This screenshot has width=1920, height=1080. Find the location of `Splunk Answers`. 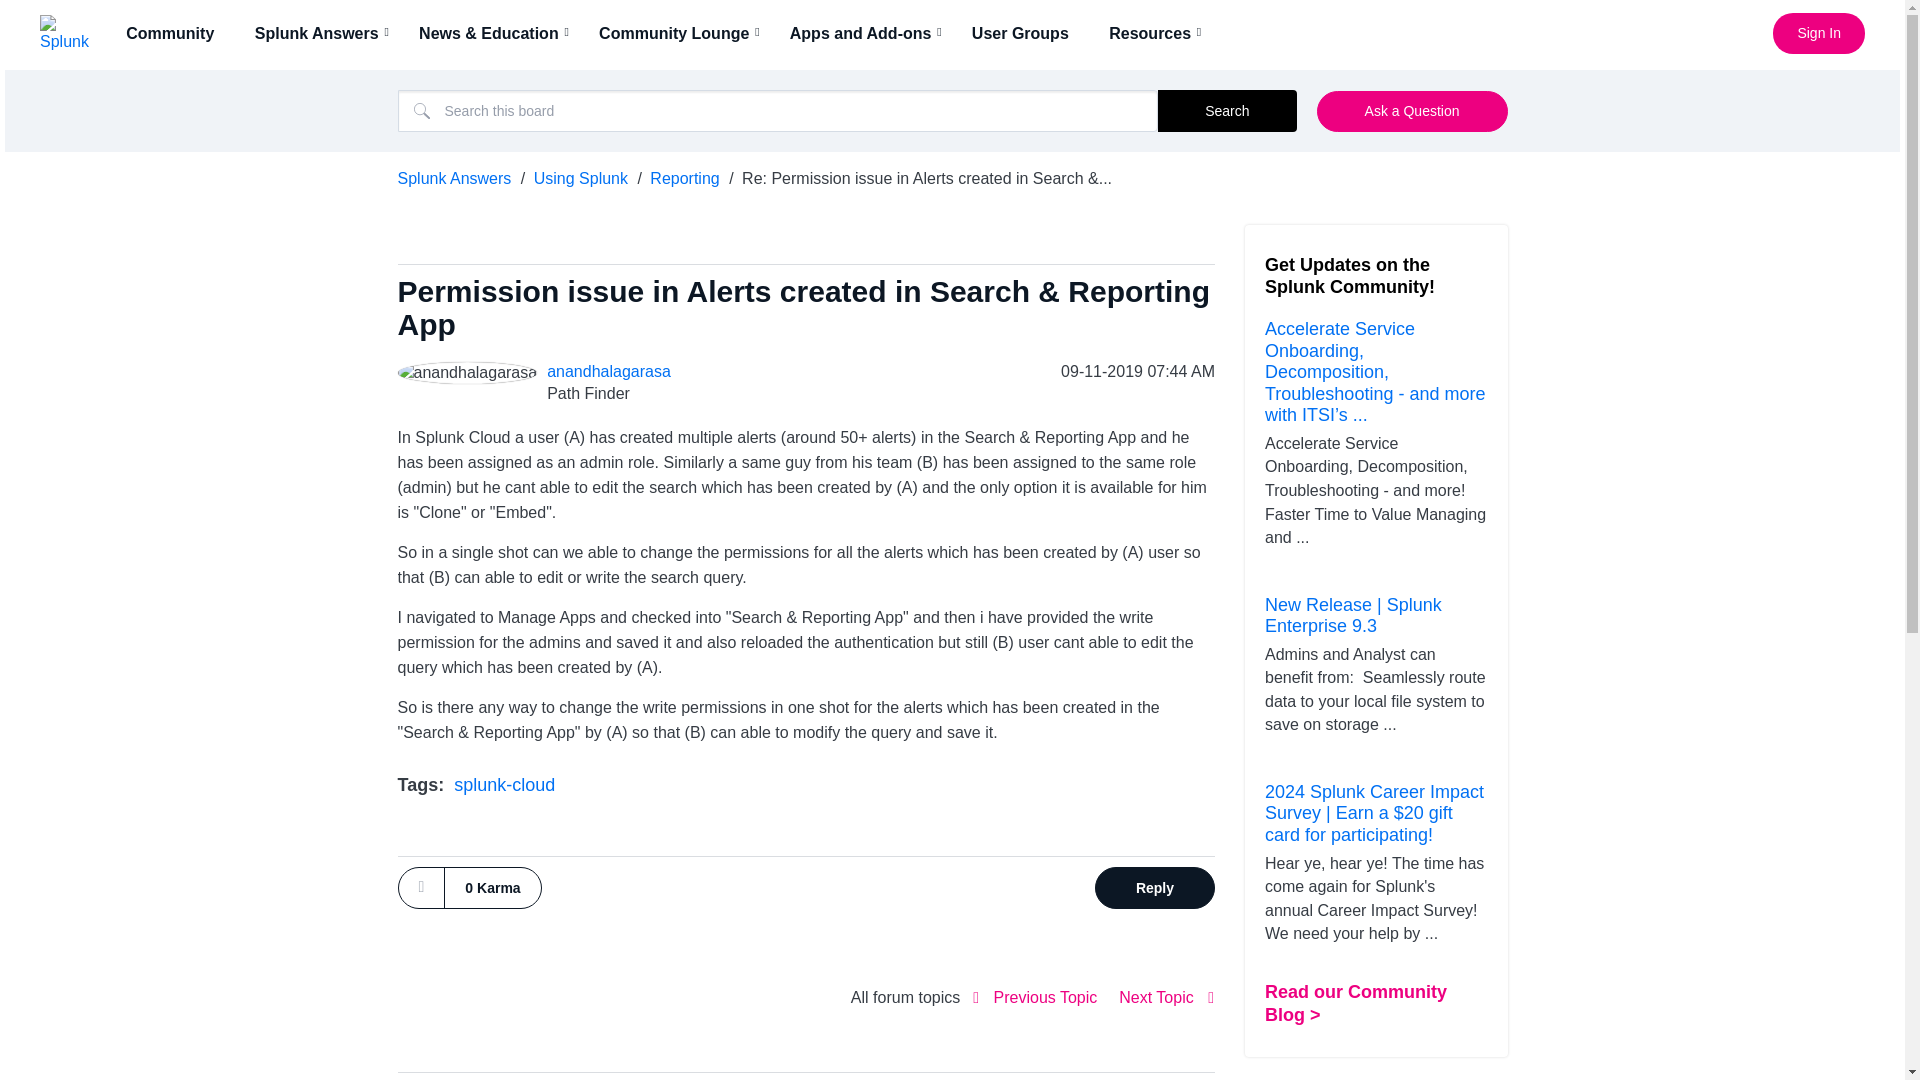

Splunk Answers is located at coordinates (323, 33).